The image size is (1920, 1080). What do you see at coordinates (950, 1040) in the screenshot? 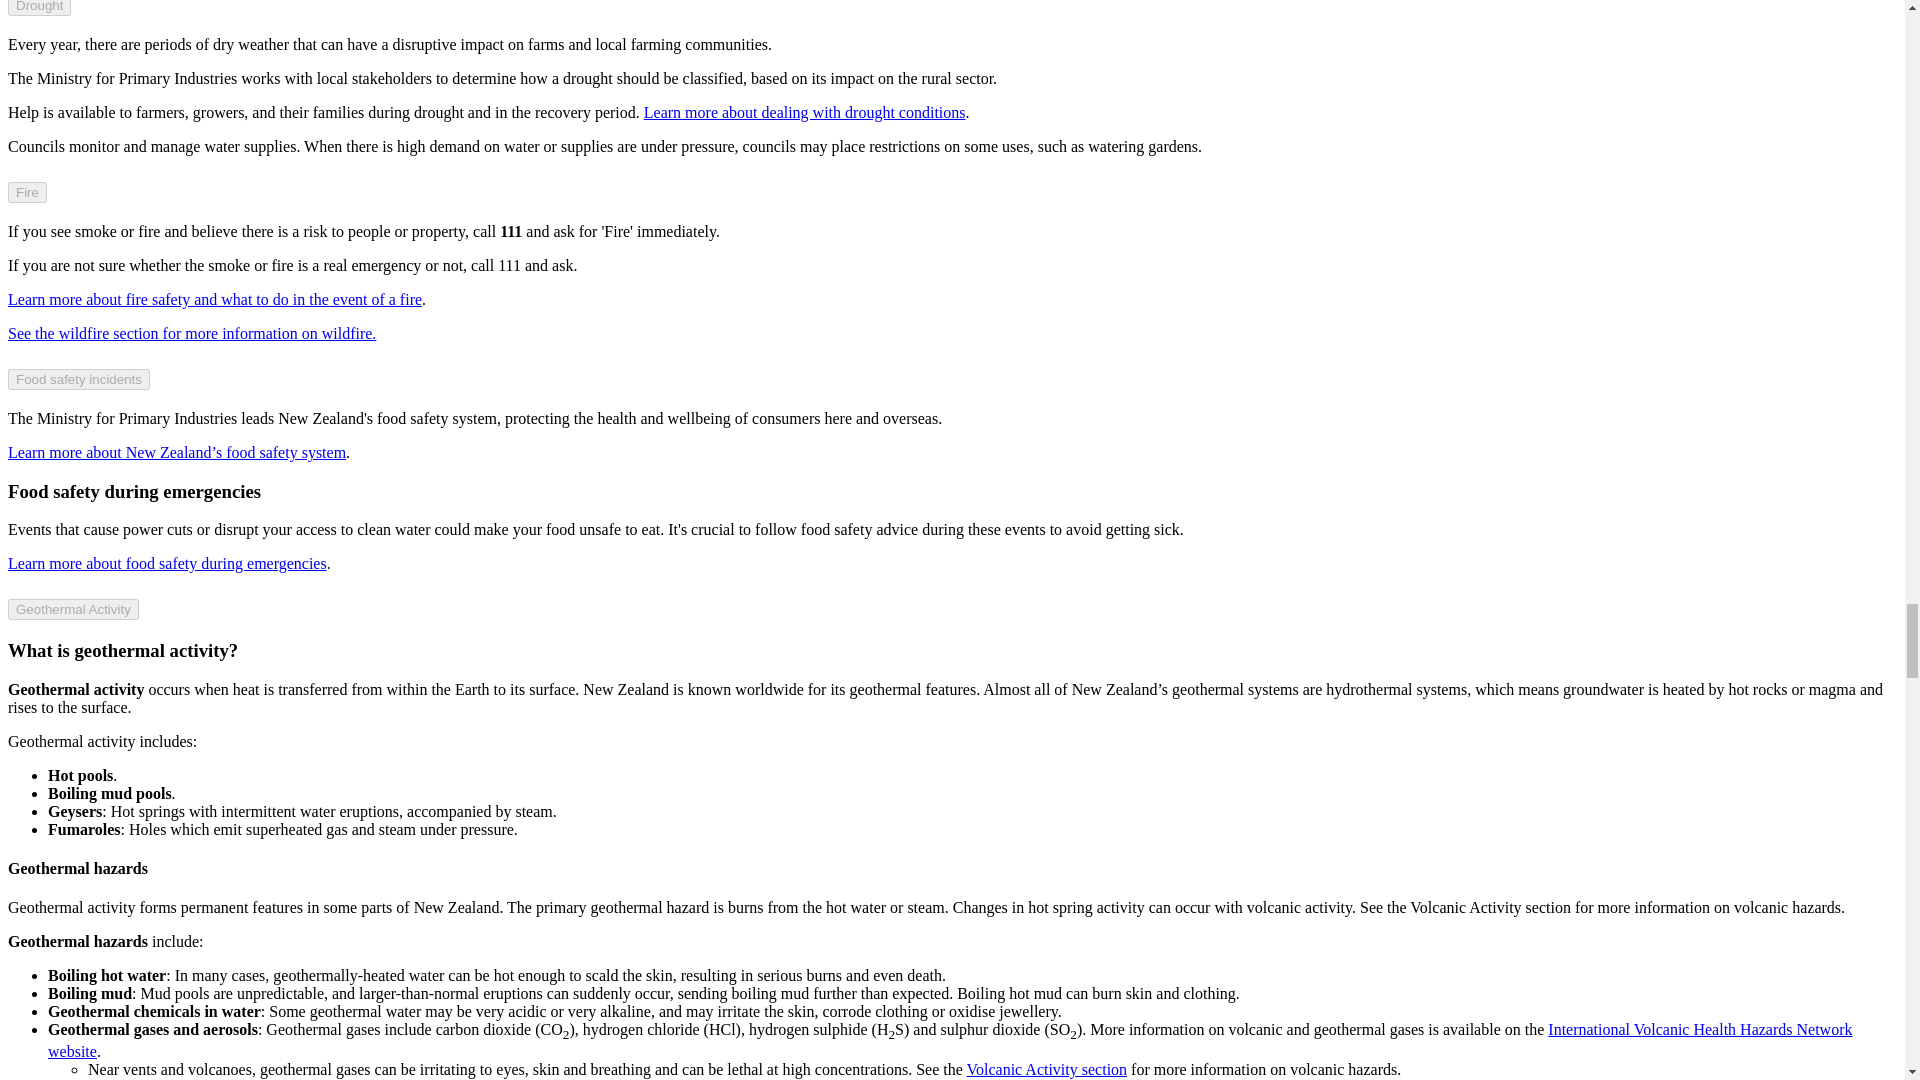
I see `Learn about the health impacts of volcanic gases` at bounding box center [950, 1040].